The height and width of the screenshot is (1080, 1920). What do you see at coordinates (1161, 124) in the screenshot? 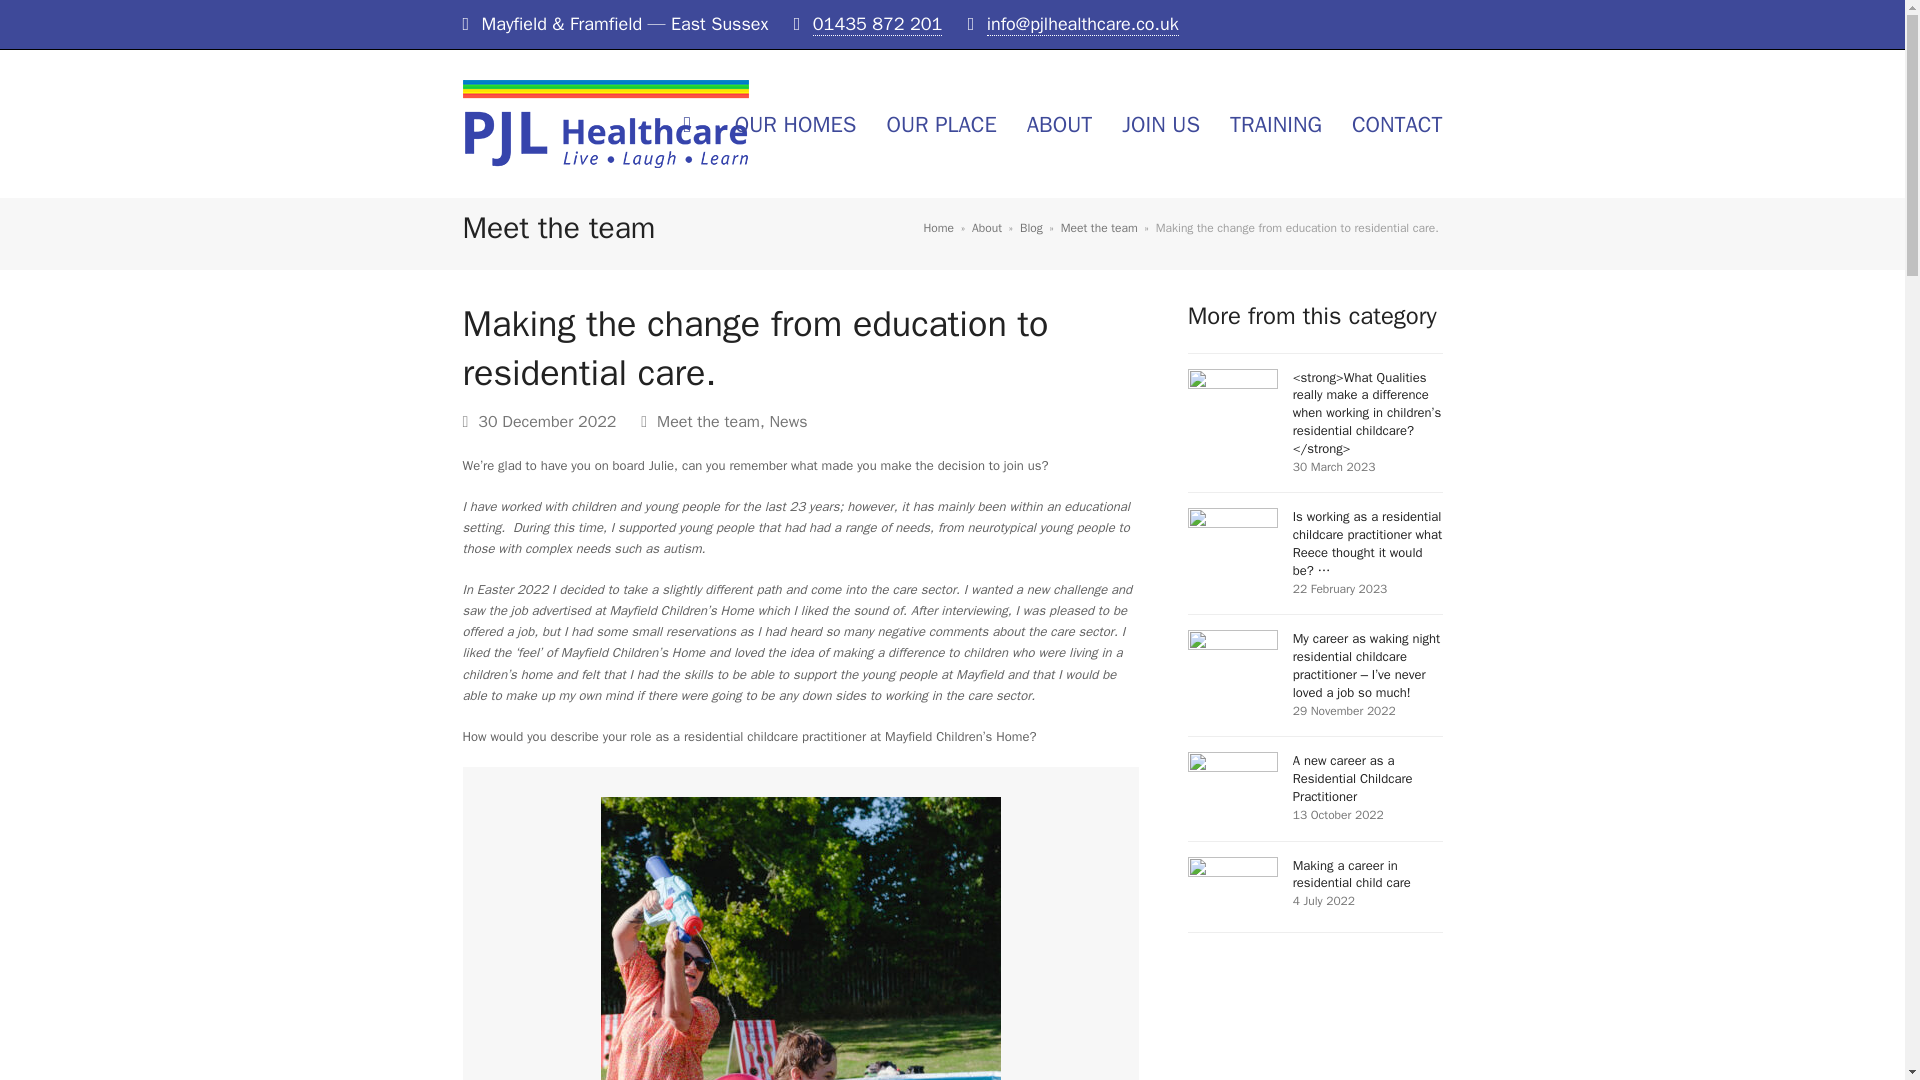
I see `JOIN US` at bounding box center [1161, 124].